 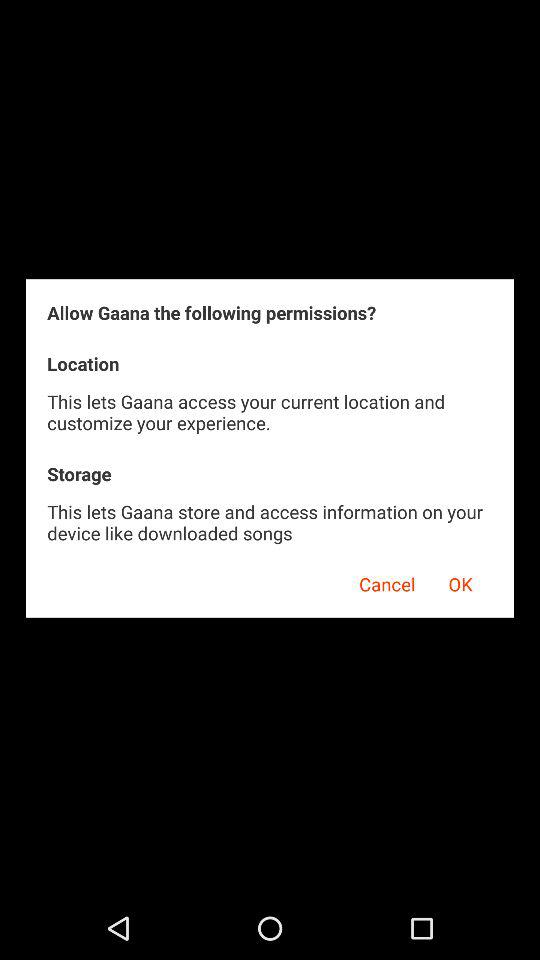 What do you see at coordinates (380, 581) in the screenshot?
I see `launch item to the left of ok item` at bounding box center [380, 581].